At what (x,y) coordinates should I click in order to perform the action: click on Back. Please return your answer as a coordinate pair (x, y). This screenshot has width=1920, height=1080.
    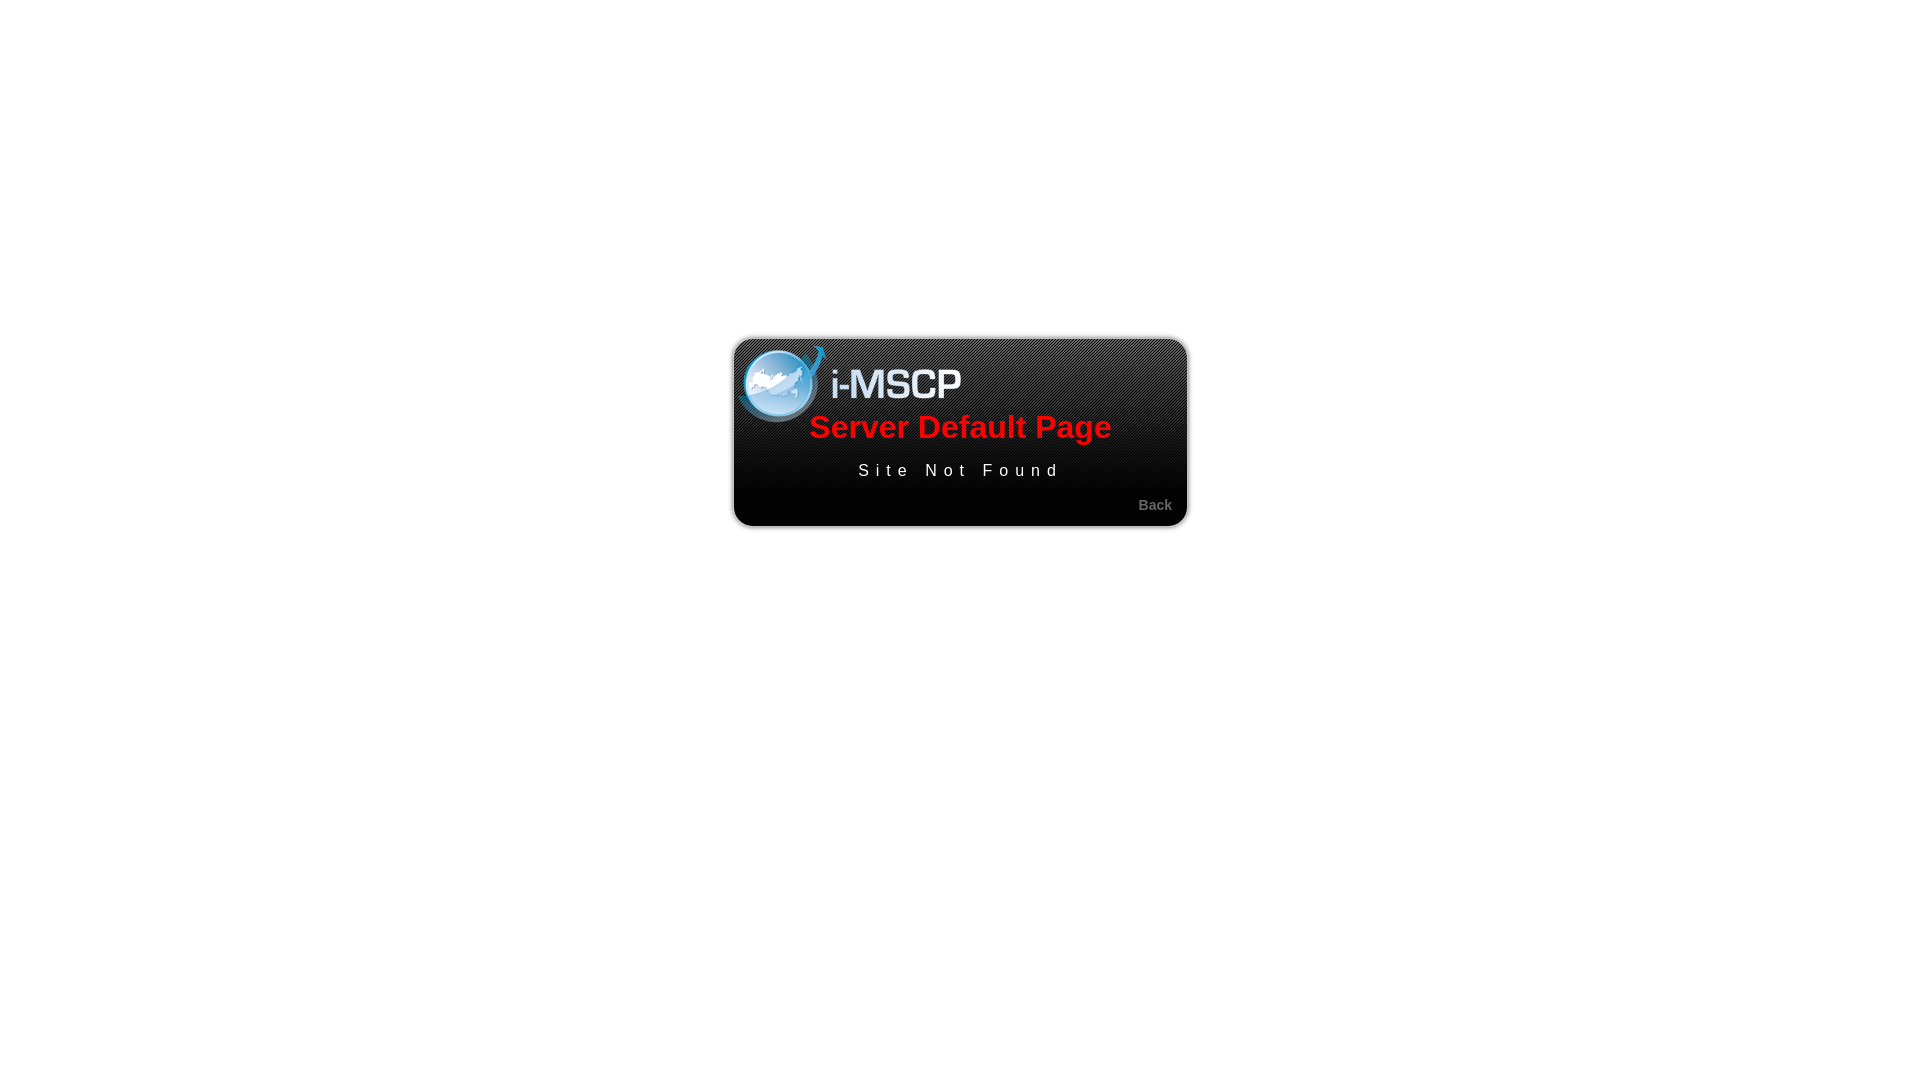
    Looking at the image, I should click on (1156, 505).